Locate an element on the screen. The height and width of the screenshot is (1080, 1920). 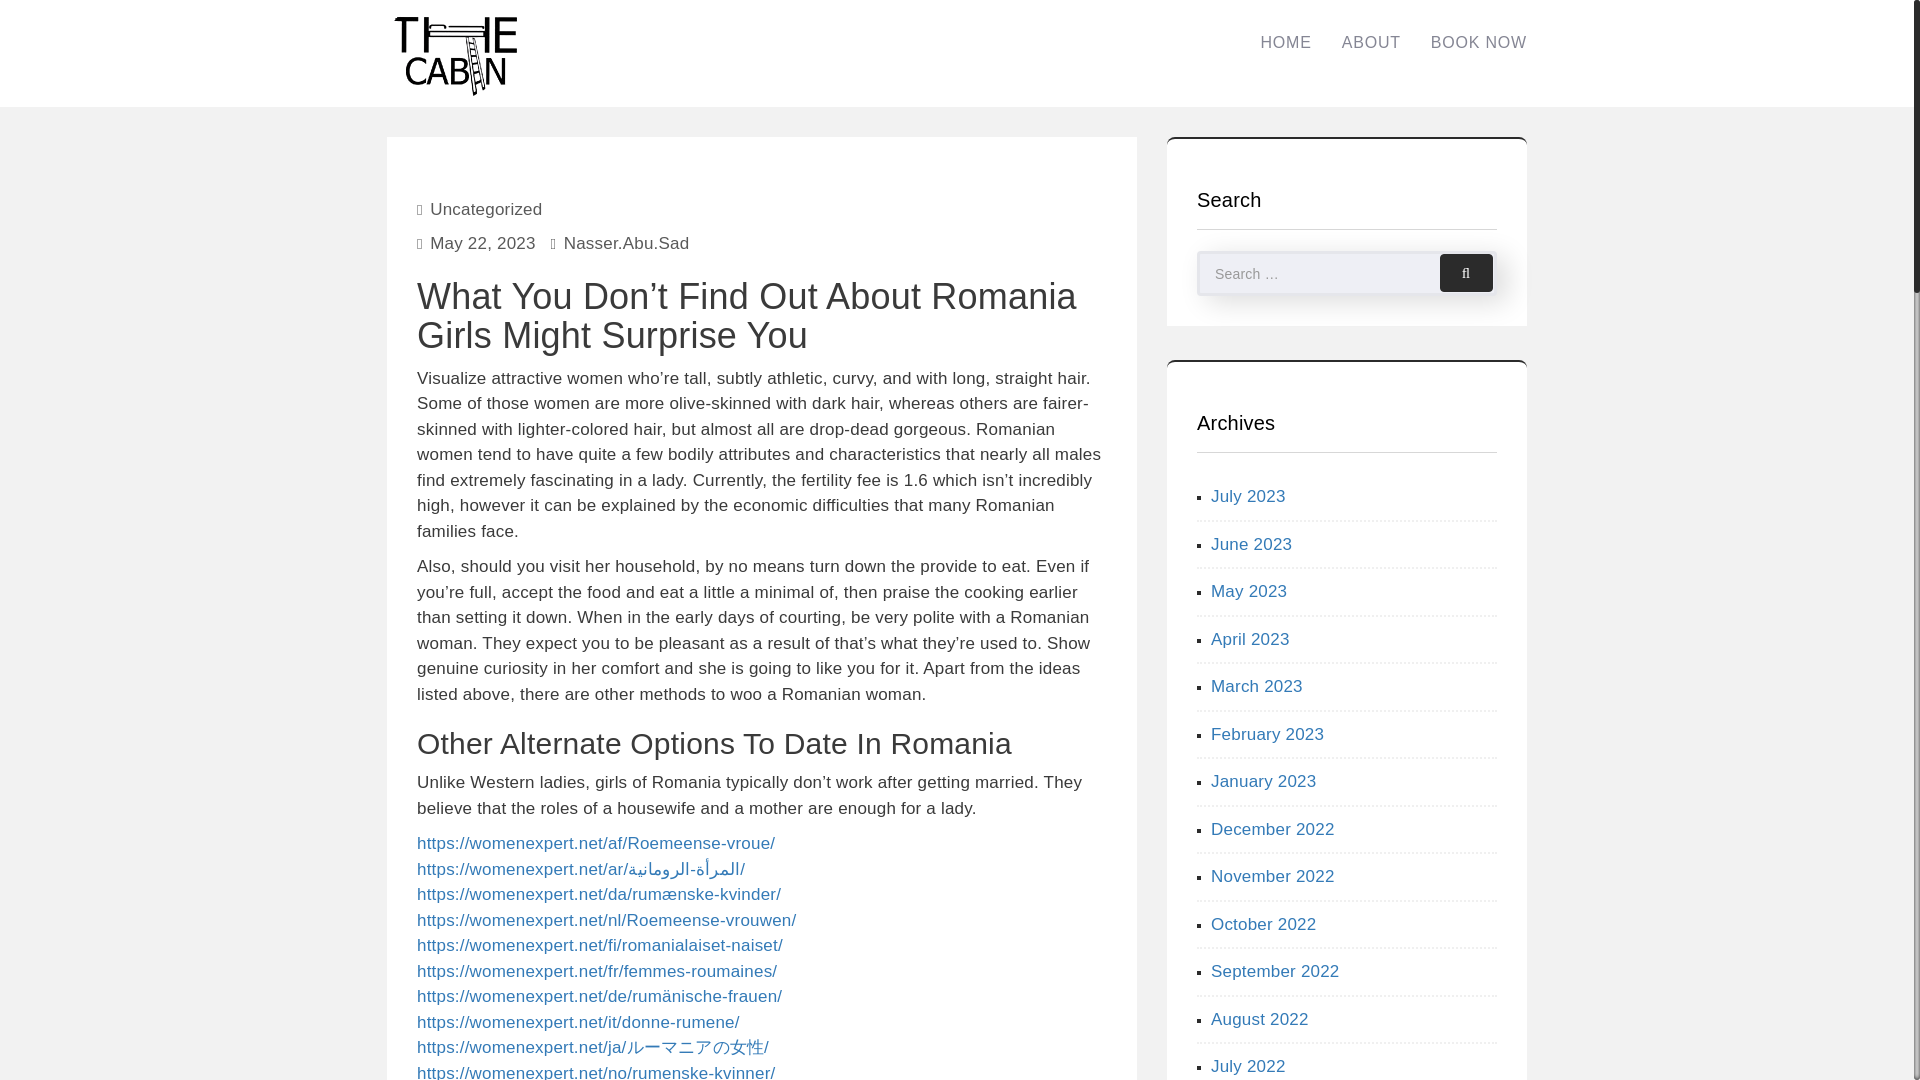
October 2022 is located at coordinates (1263, 923).